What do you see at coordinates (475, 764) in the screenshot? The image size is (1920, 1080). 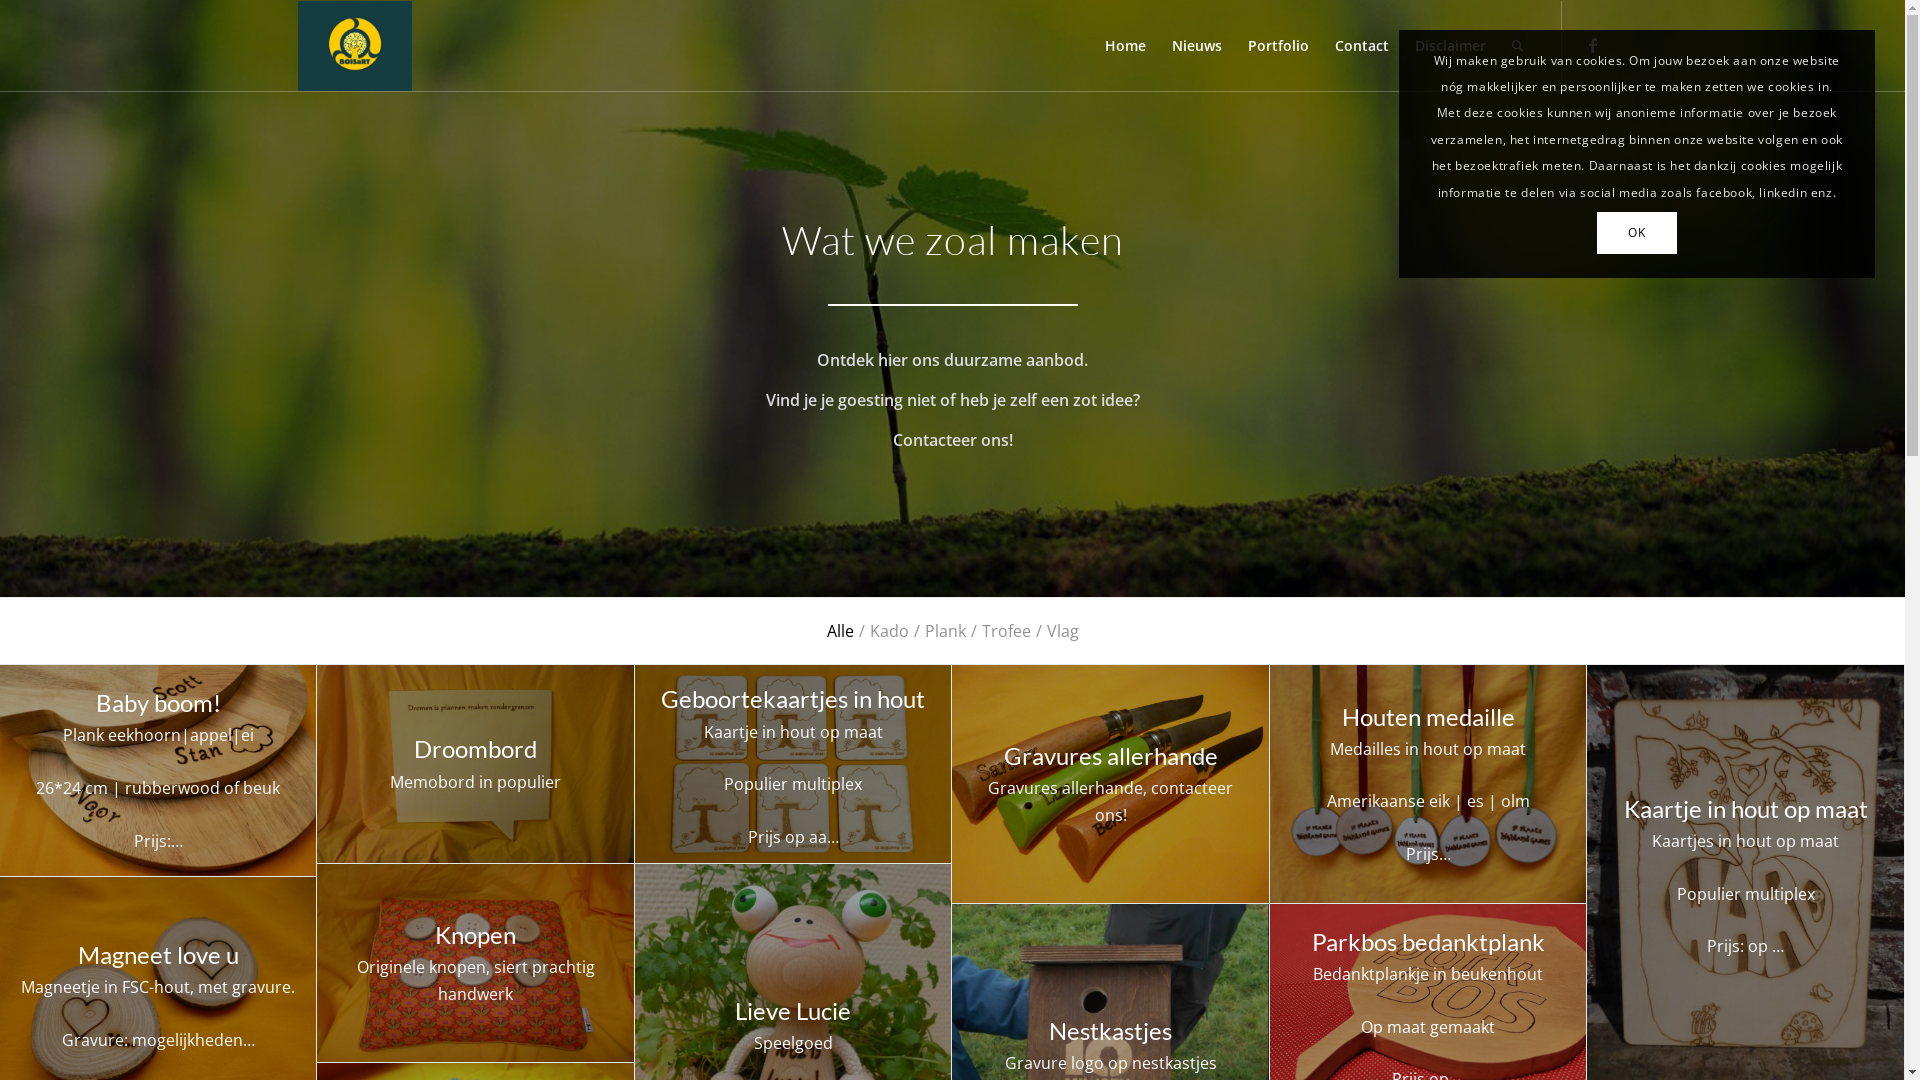 I see `Droombord_web` at bounding box center [475, 764].